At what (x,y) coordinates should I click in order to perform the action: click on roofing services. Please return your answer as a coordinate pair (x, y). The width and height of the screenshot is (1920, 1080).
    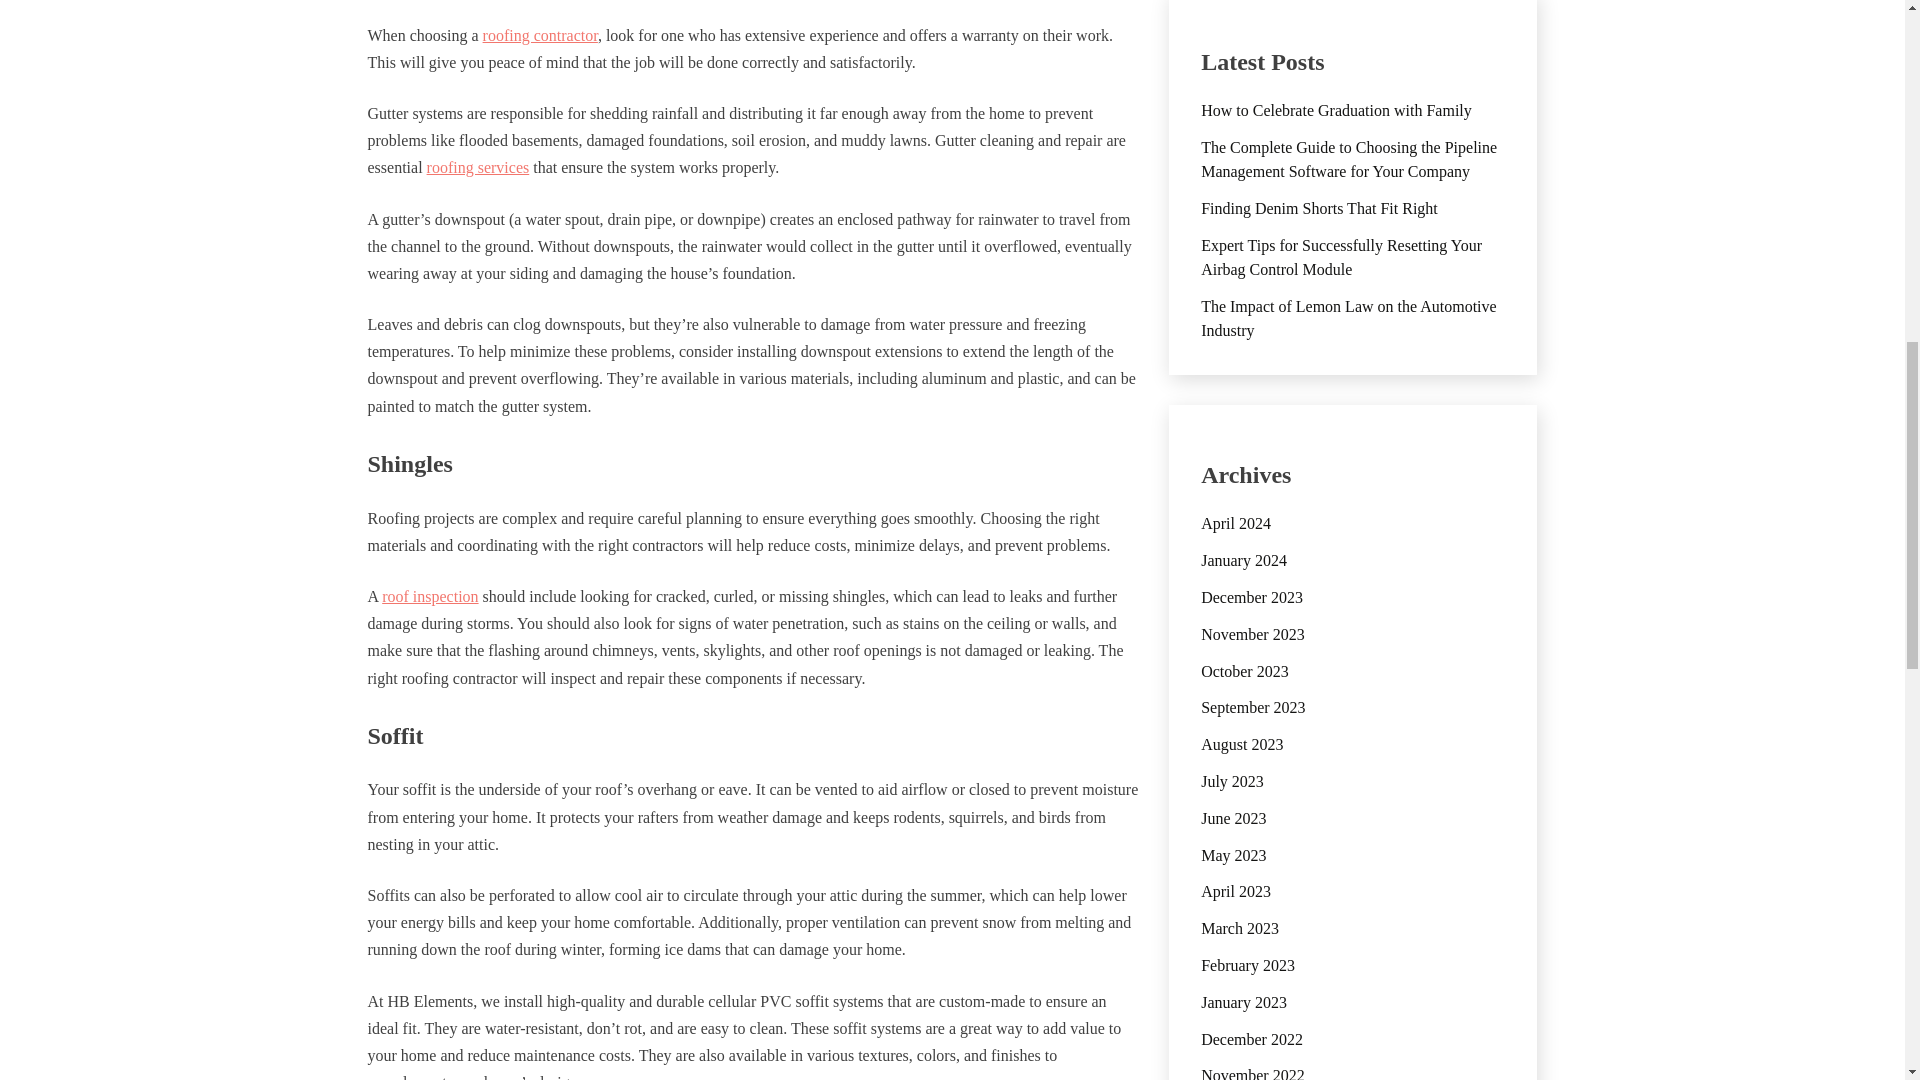
    Looking at the image, I should click on (478, 167).